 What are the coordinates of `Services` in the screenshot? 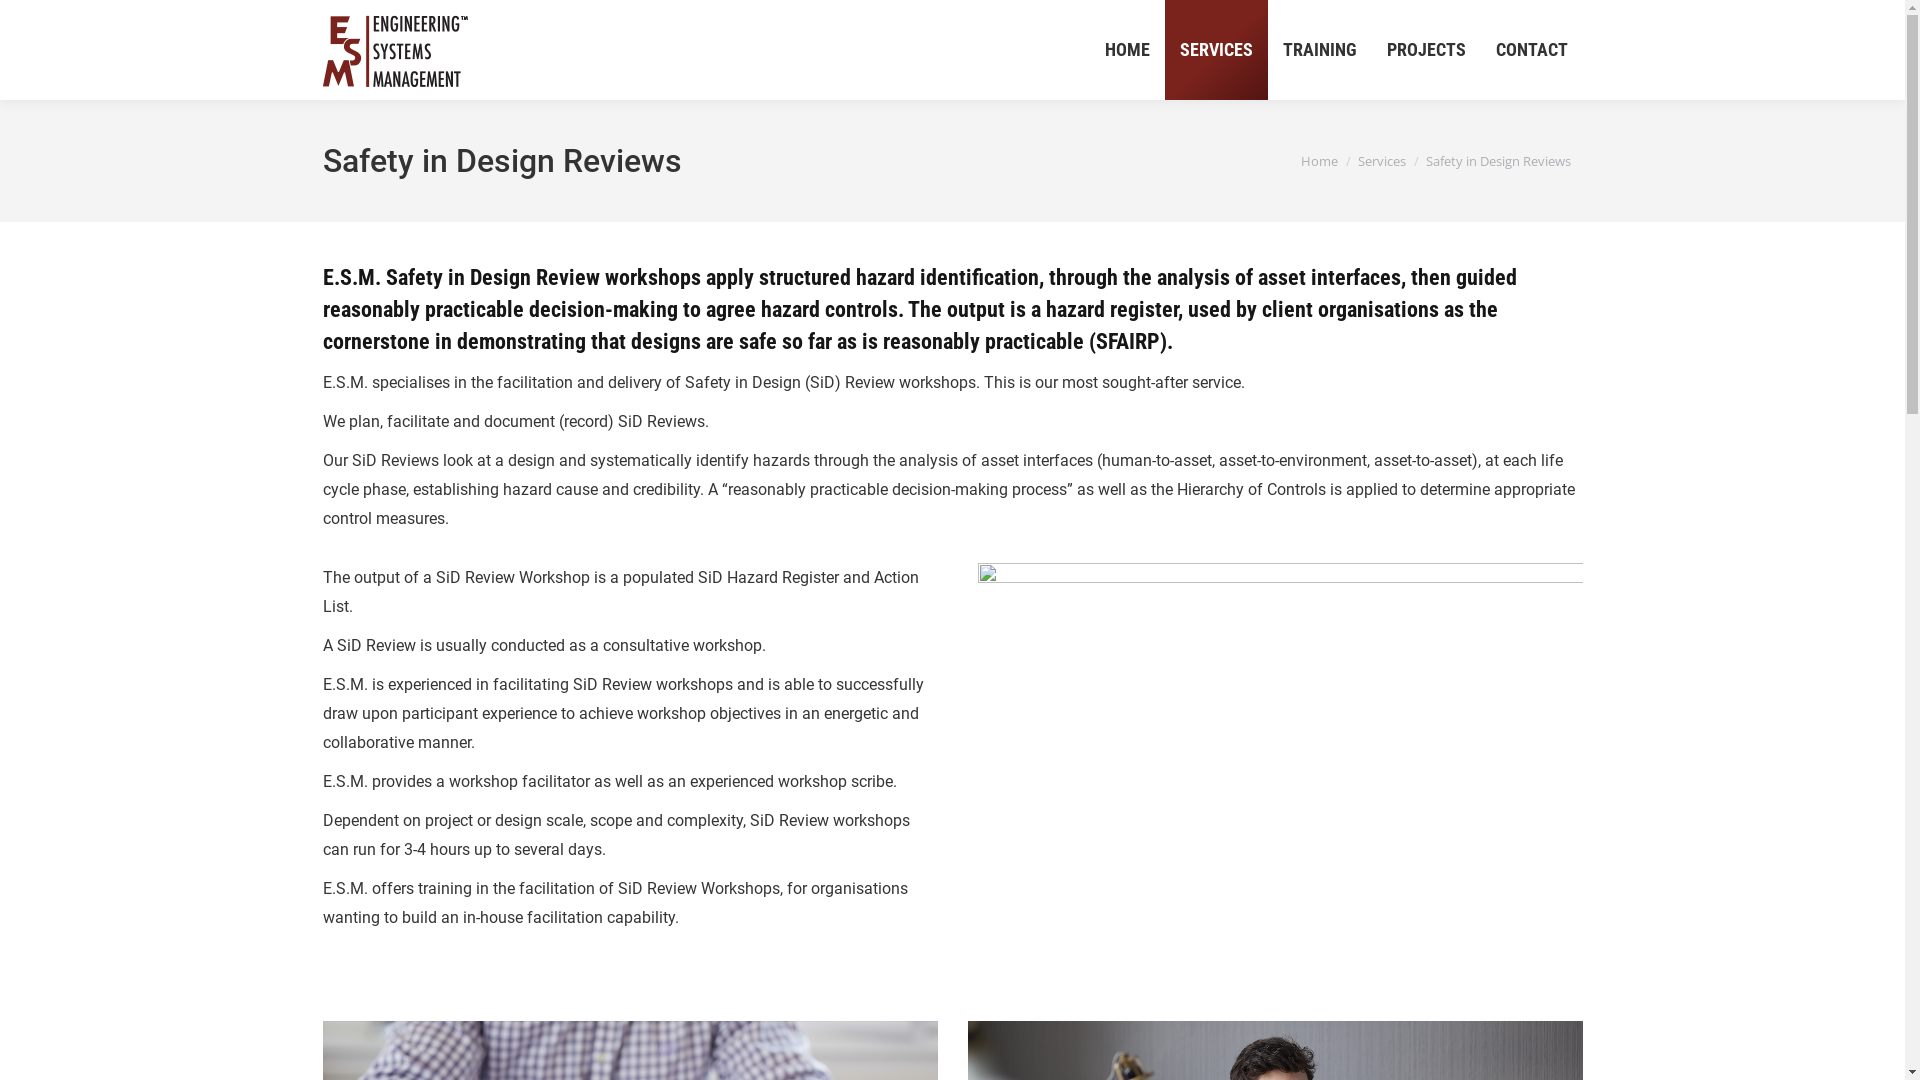 It's located at (1382, 161).